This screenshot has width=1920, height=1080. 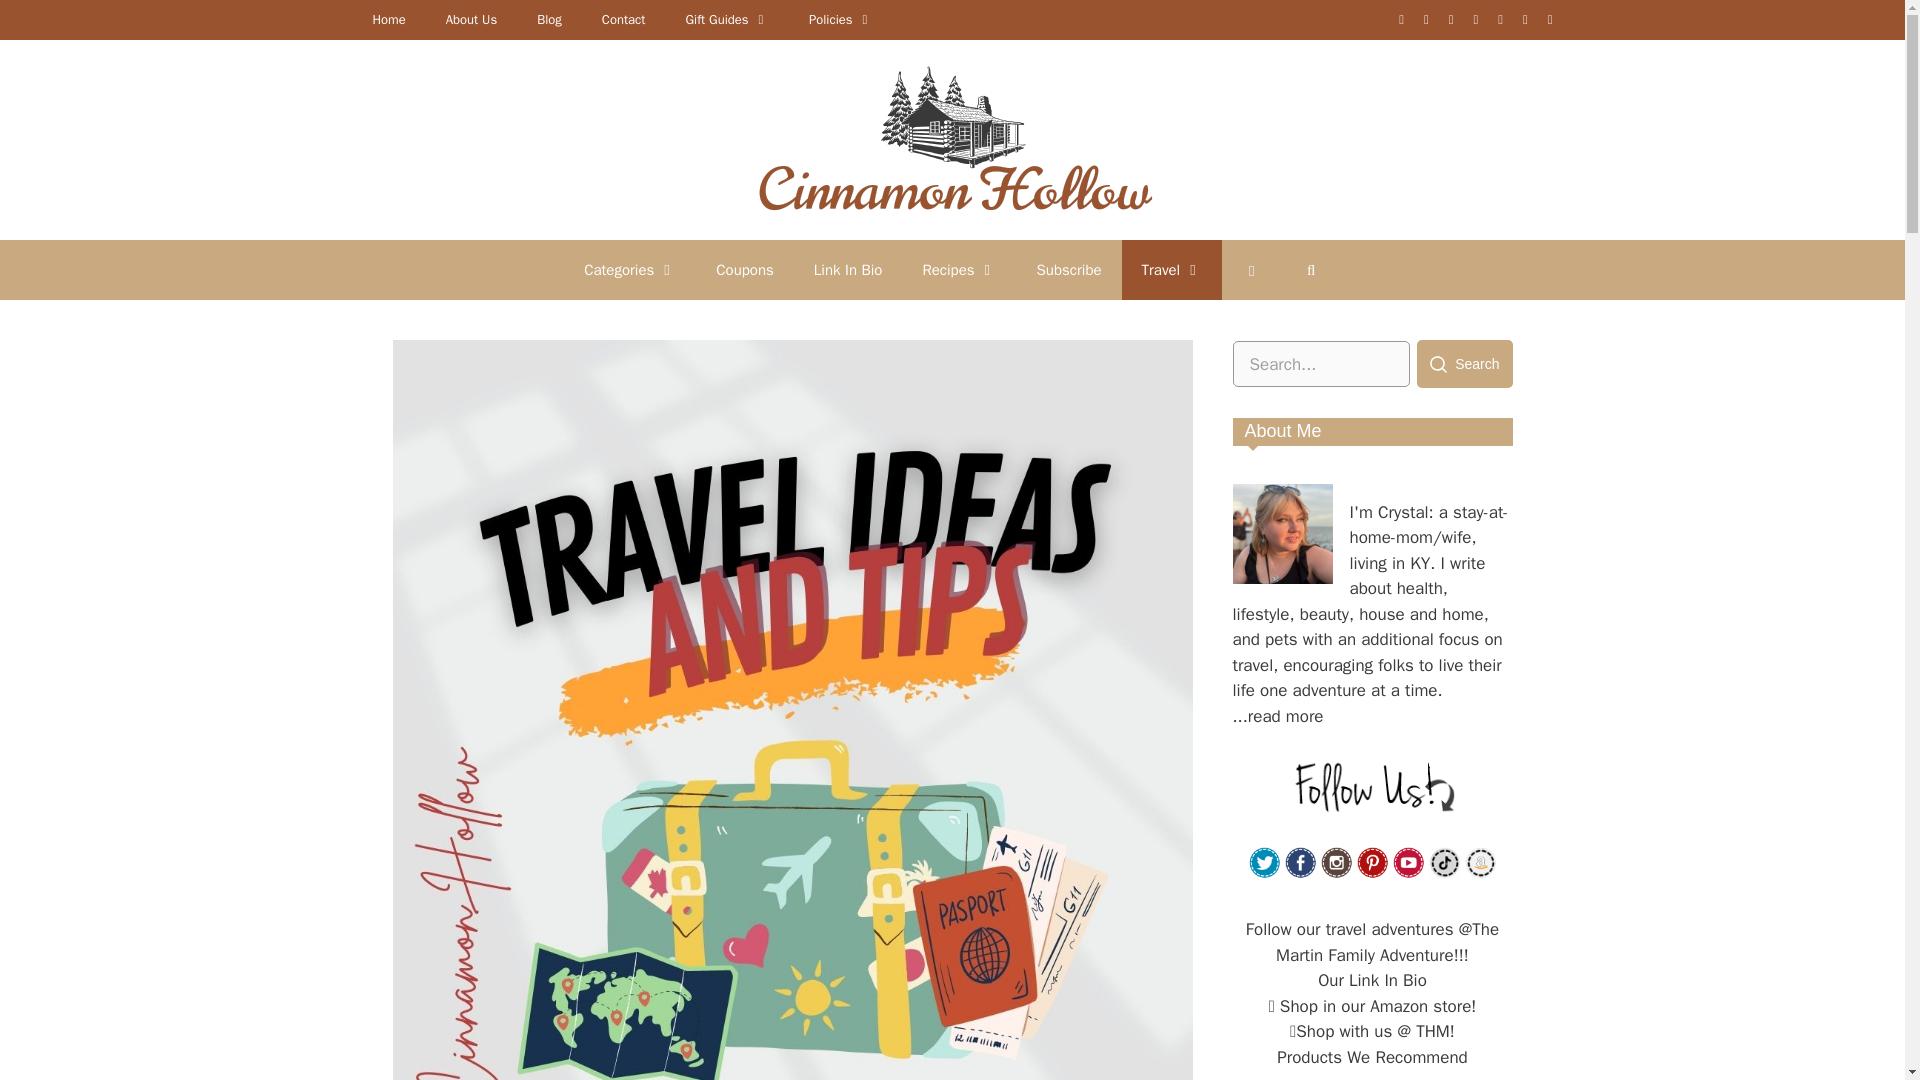 I want to click on Home, so click(x=388, y=20).